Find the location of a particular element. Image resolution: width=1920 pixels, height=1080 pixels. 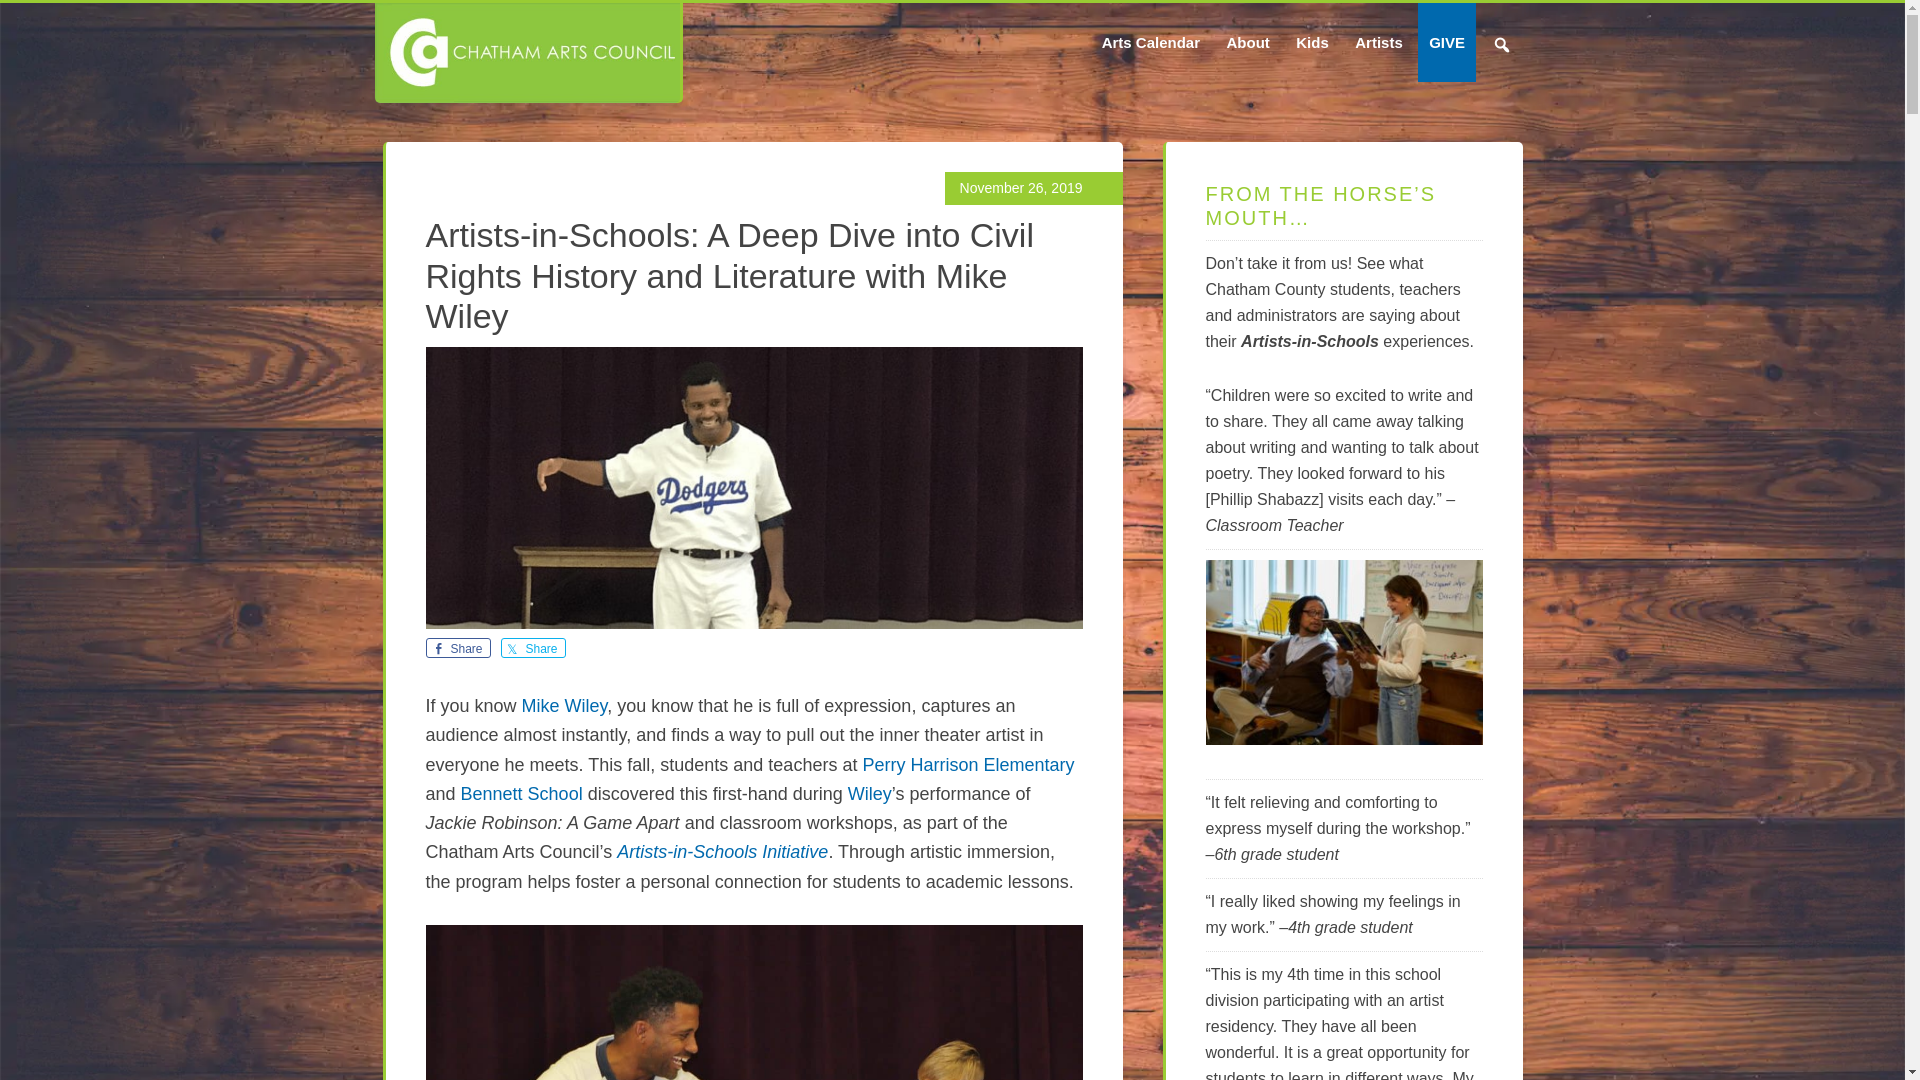

Share is located at coordinates (532, 648).